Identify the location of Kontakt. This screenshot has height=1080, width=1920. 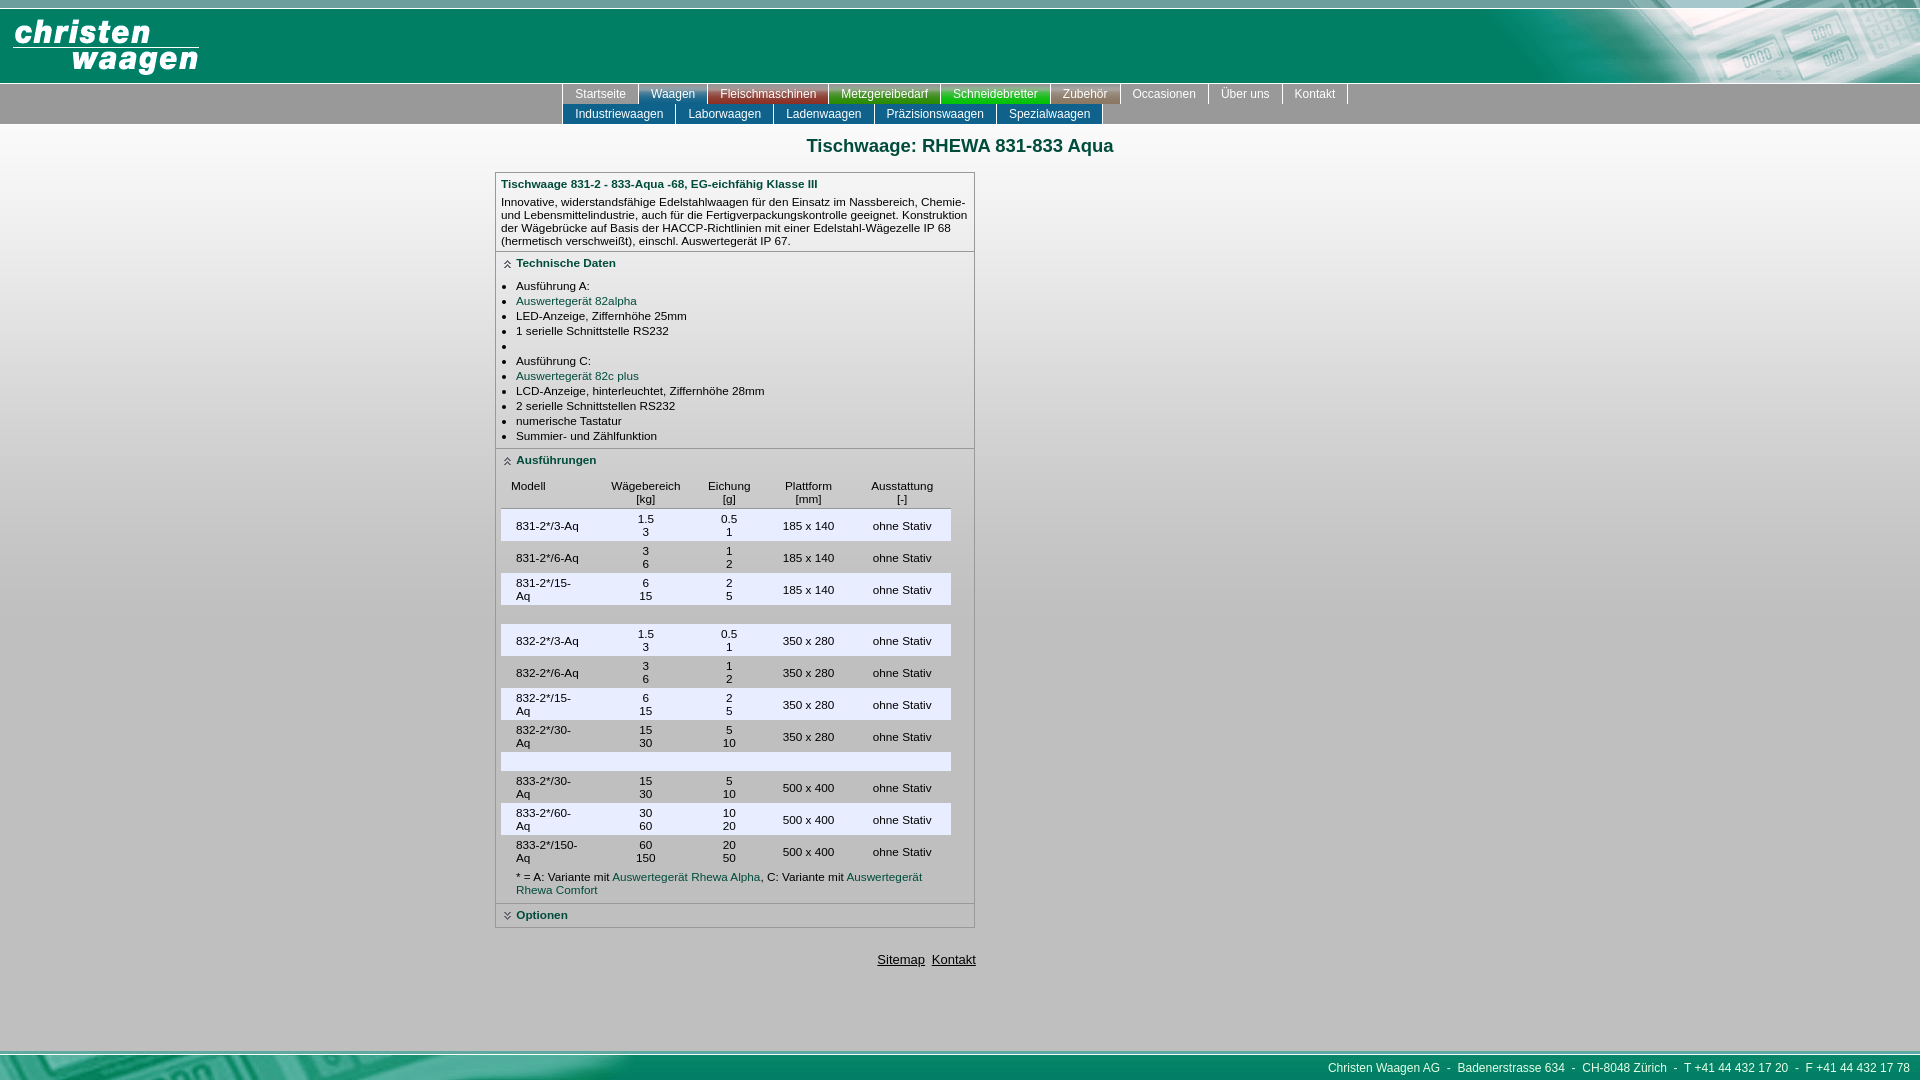
(1316, 94).